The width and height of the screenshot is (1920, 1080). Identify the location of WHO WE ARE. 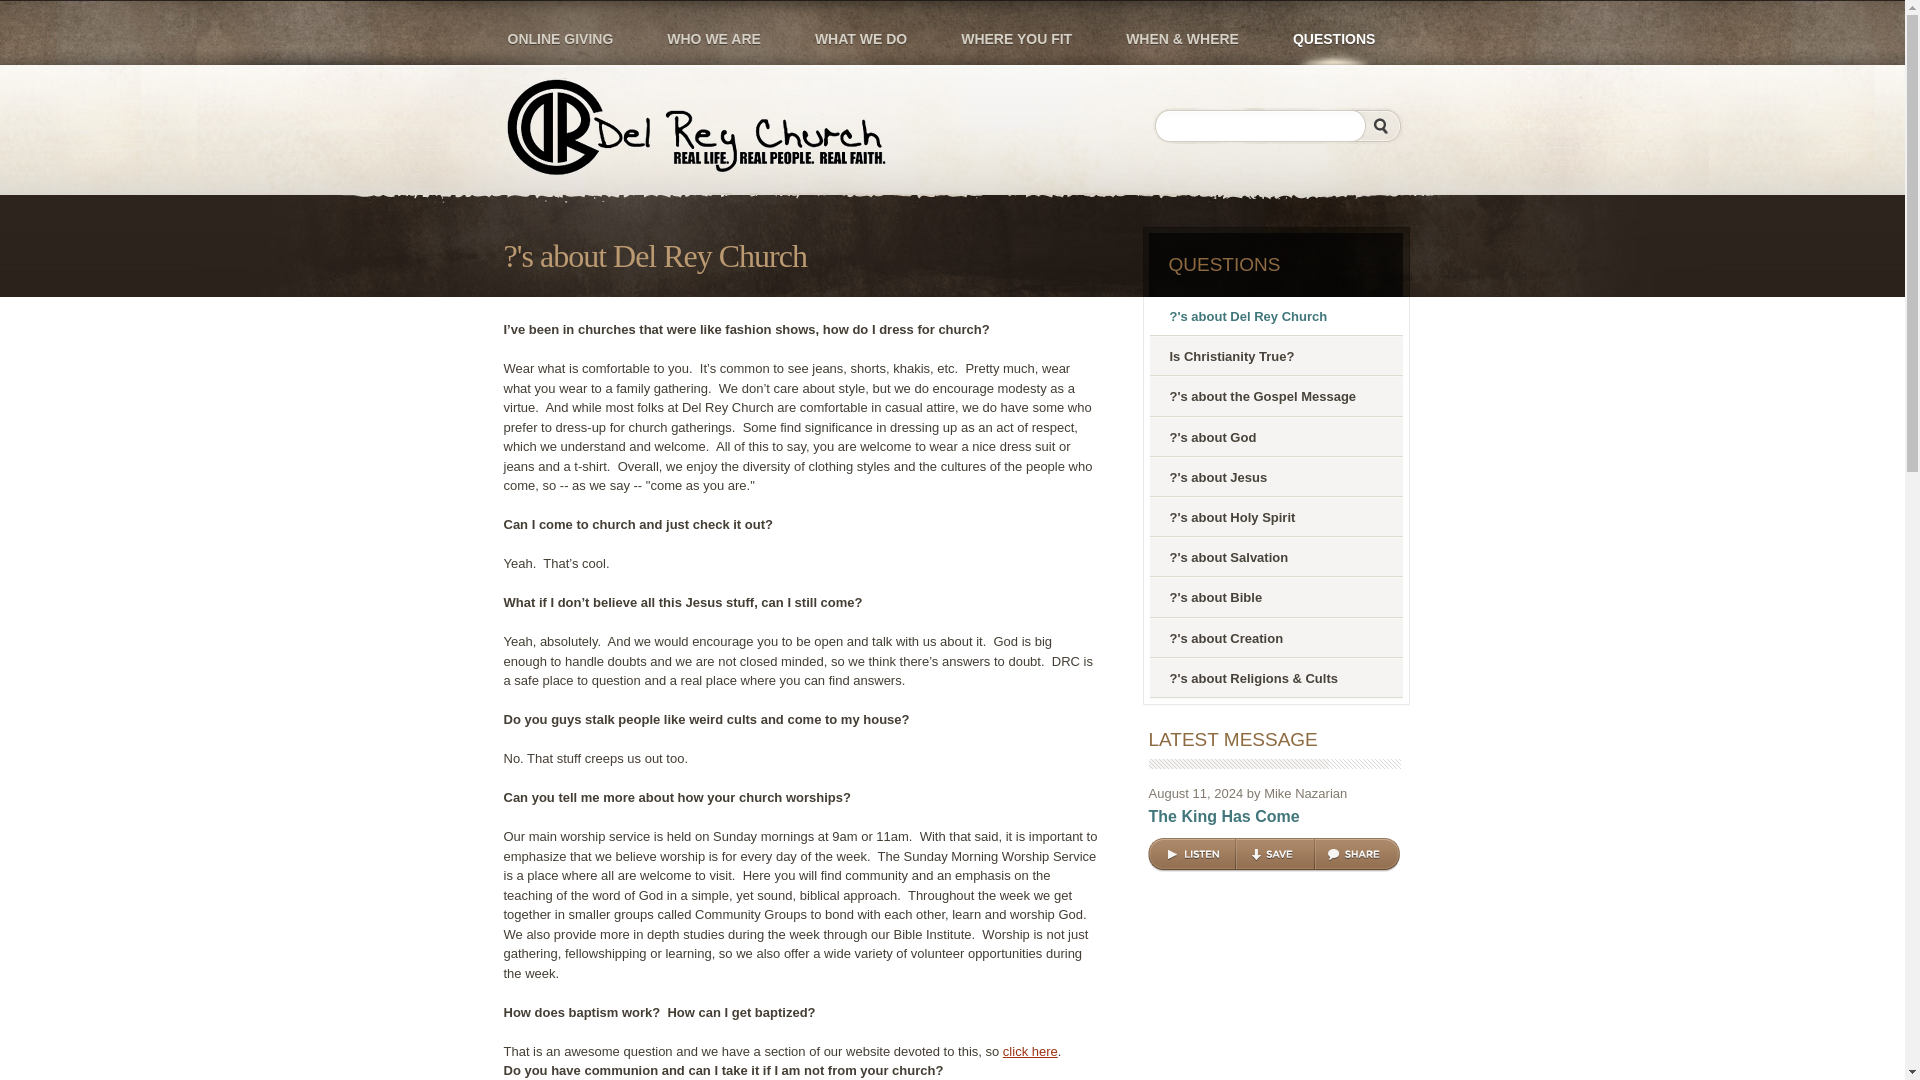
(713, 32).